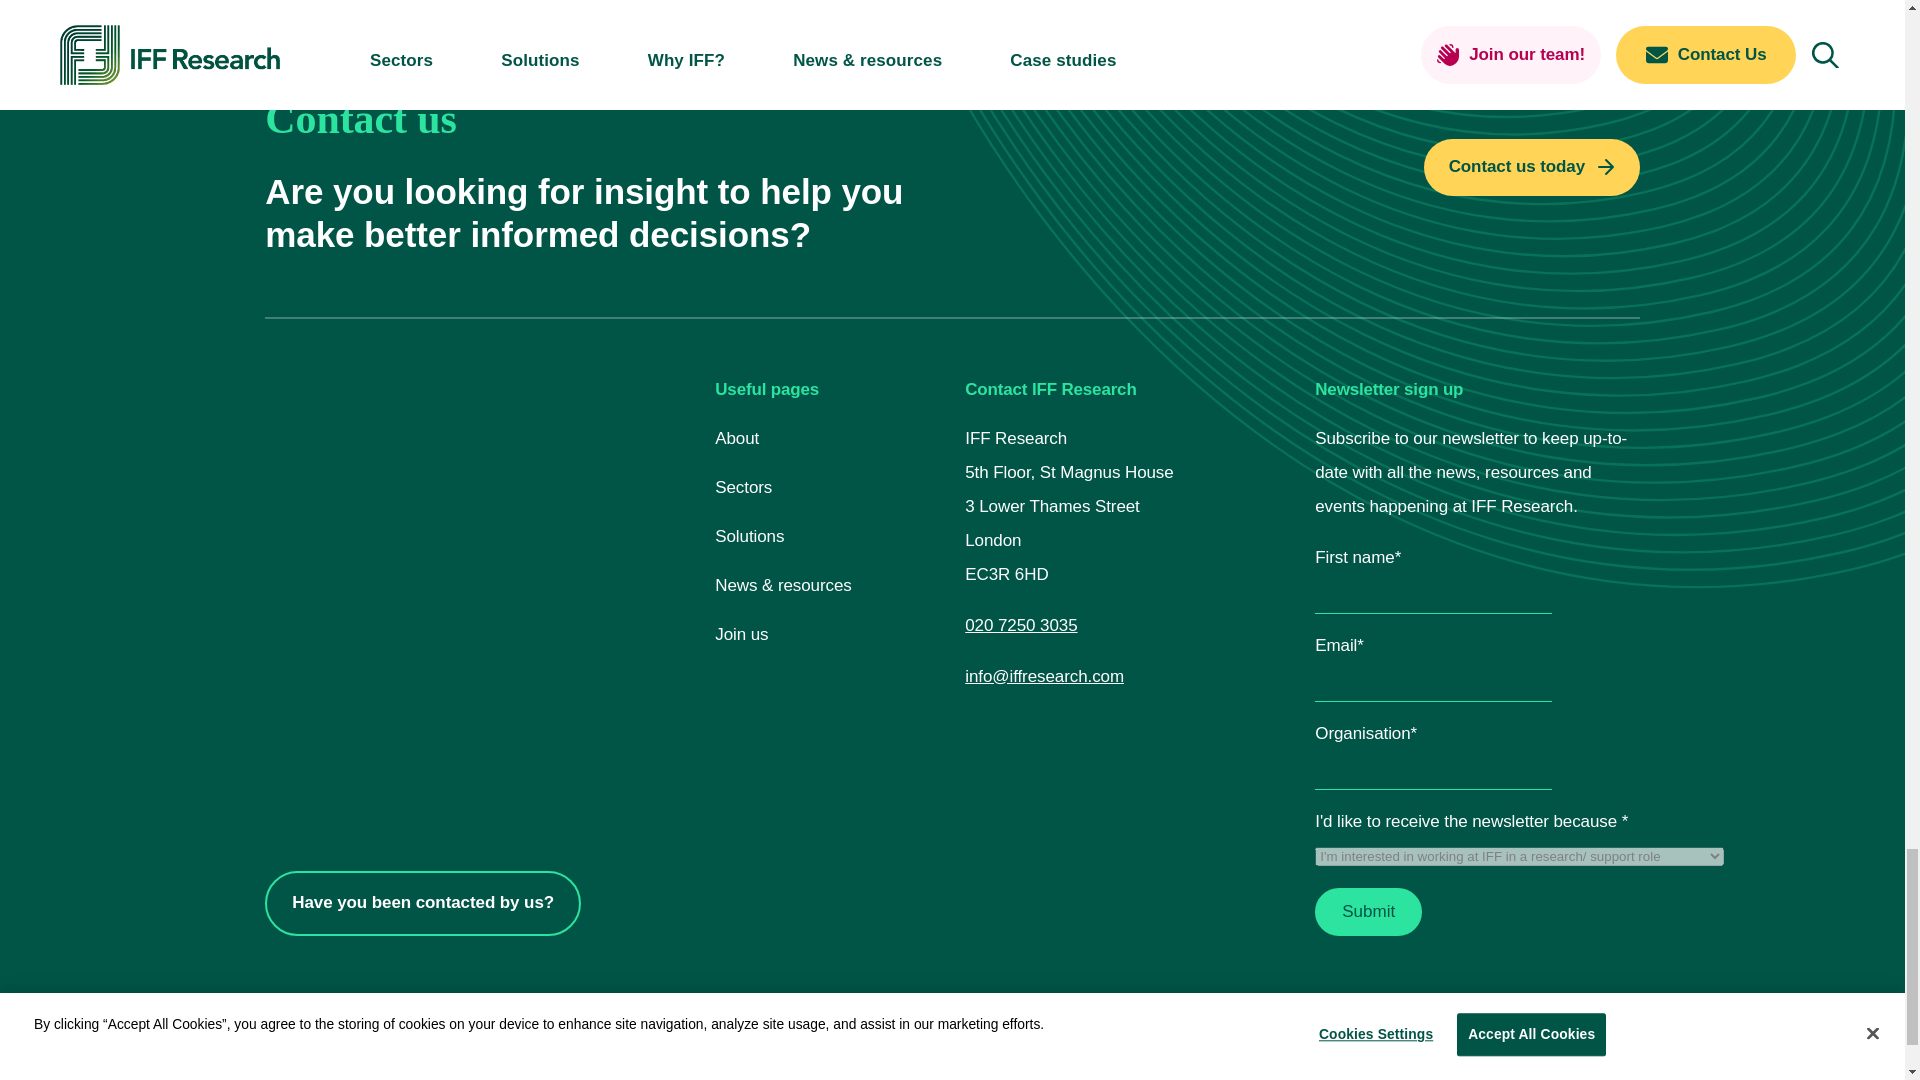  What do you see at coordinates (1368, 912) in the screenshot?
I see `Submit` at bounding box center [1368, 912].